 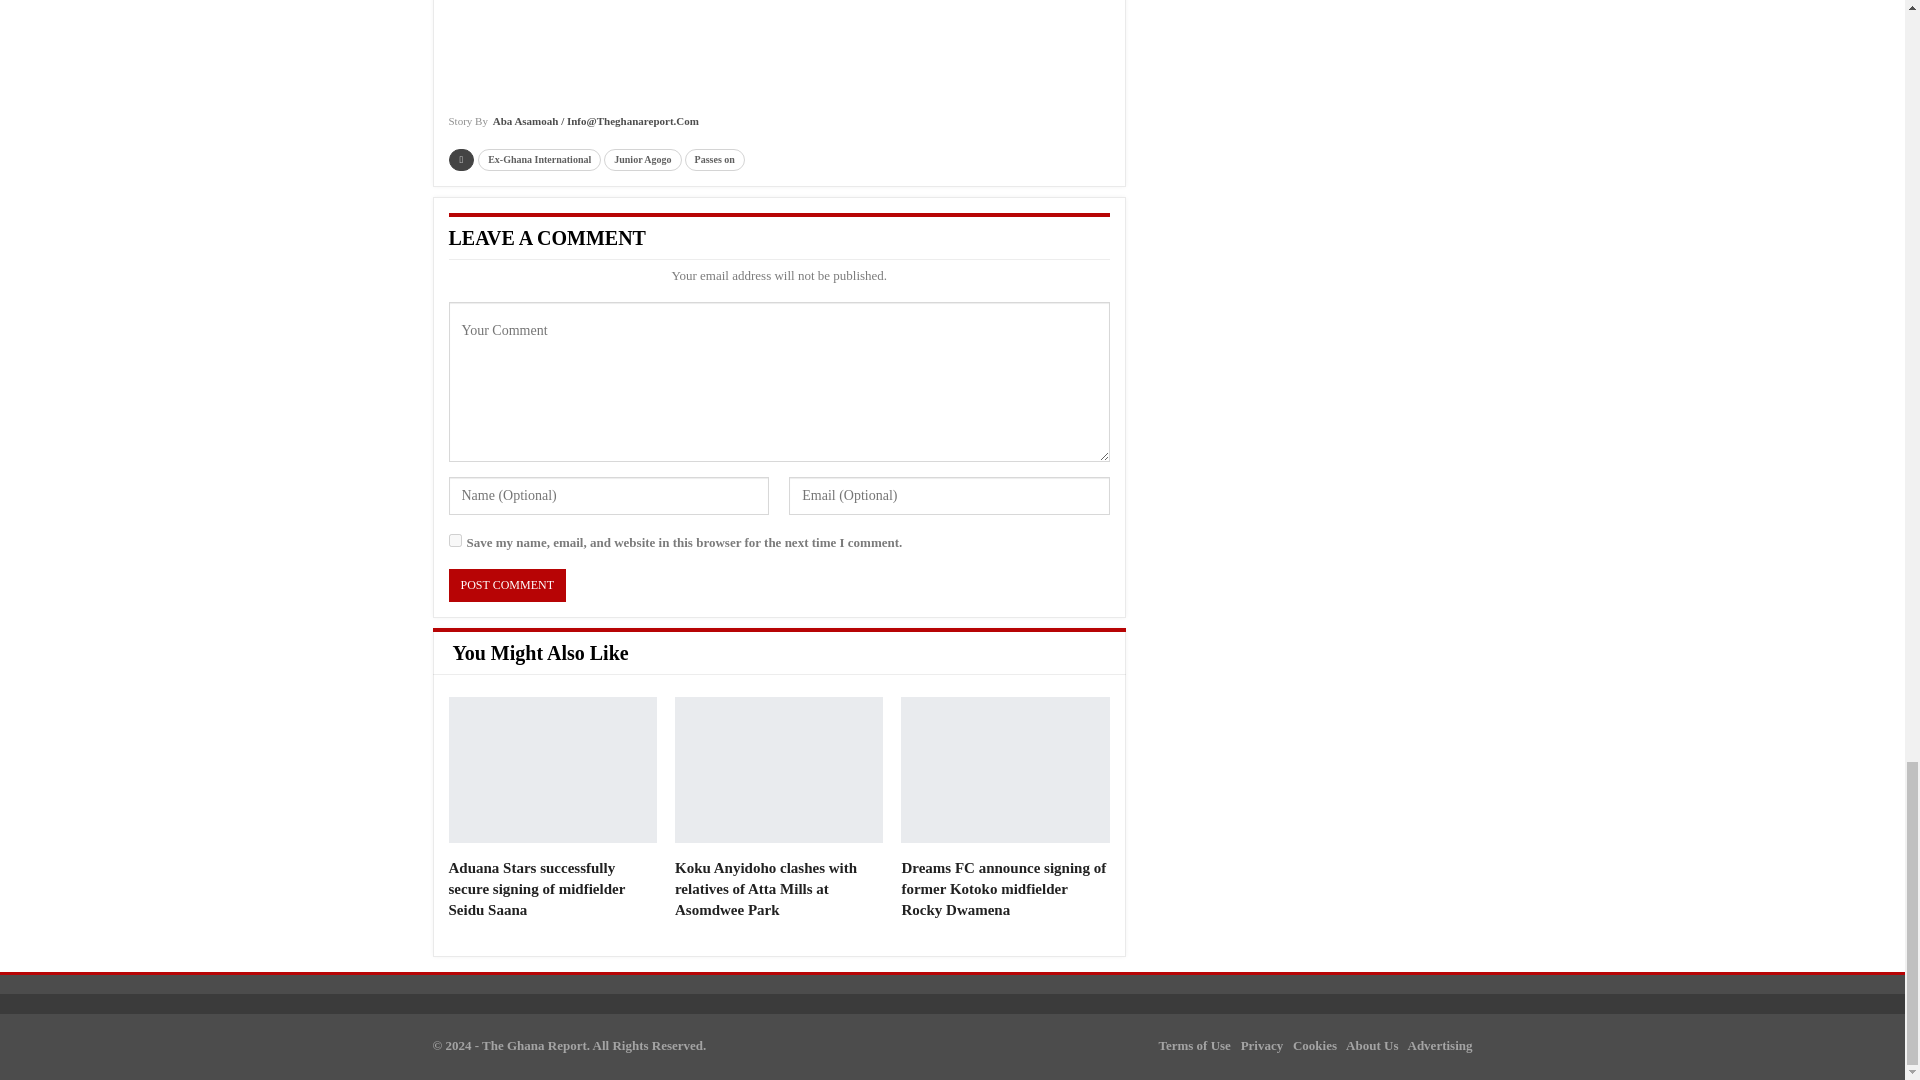 I want to click on yes, so click(x=454, y=540).